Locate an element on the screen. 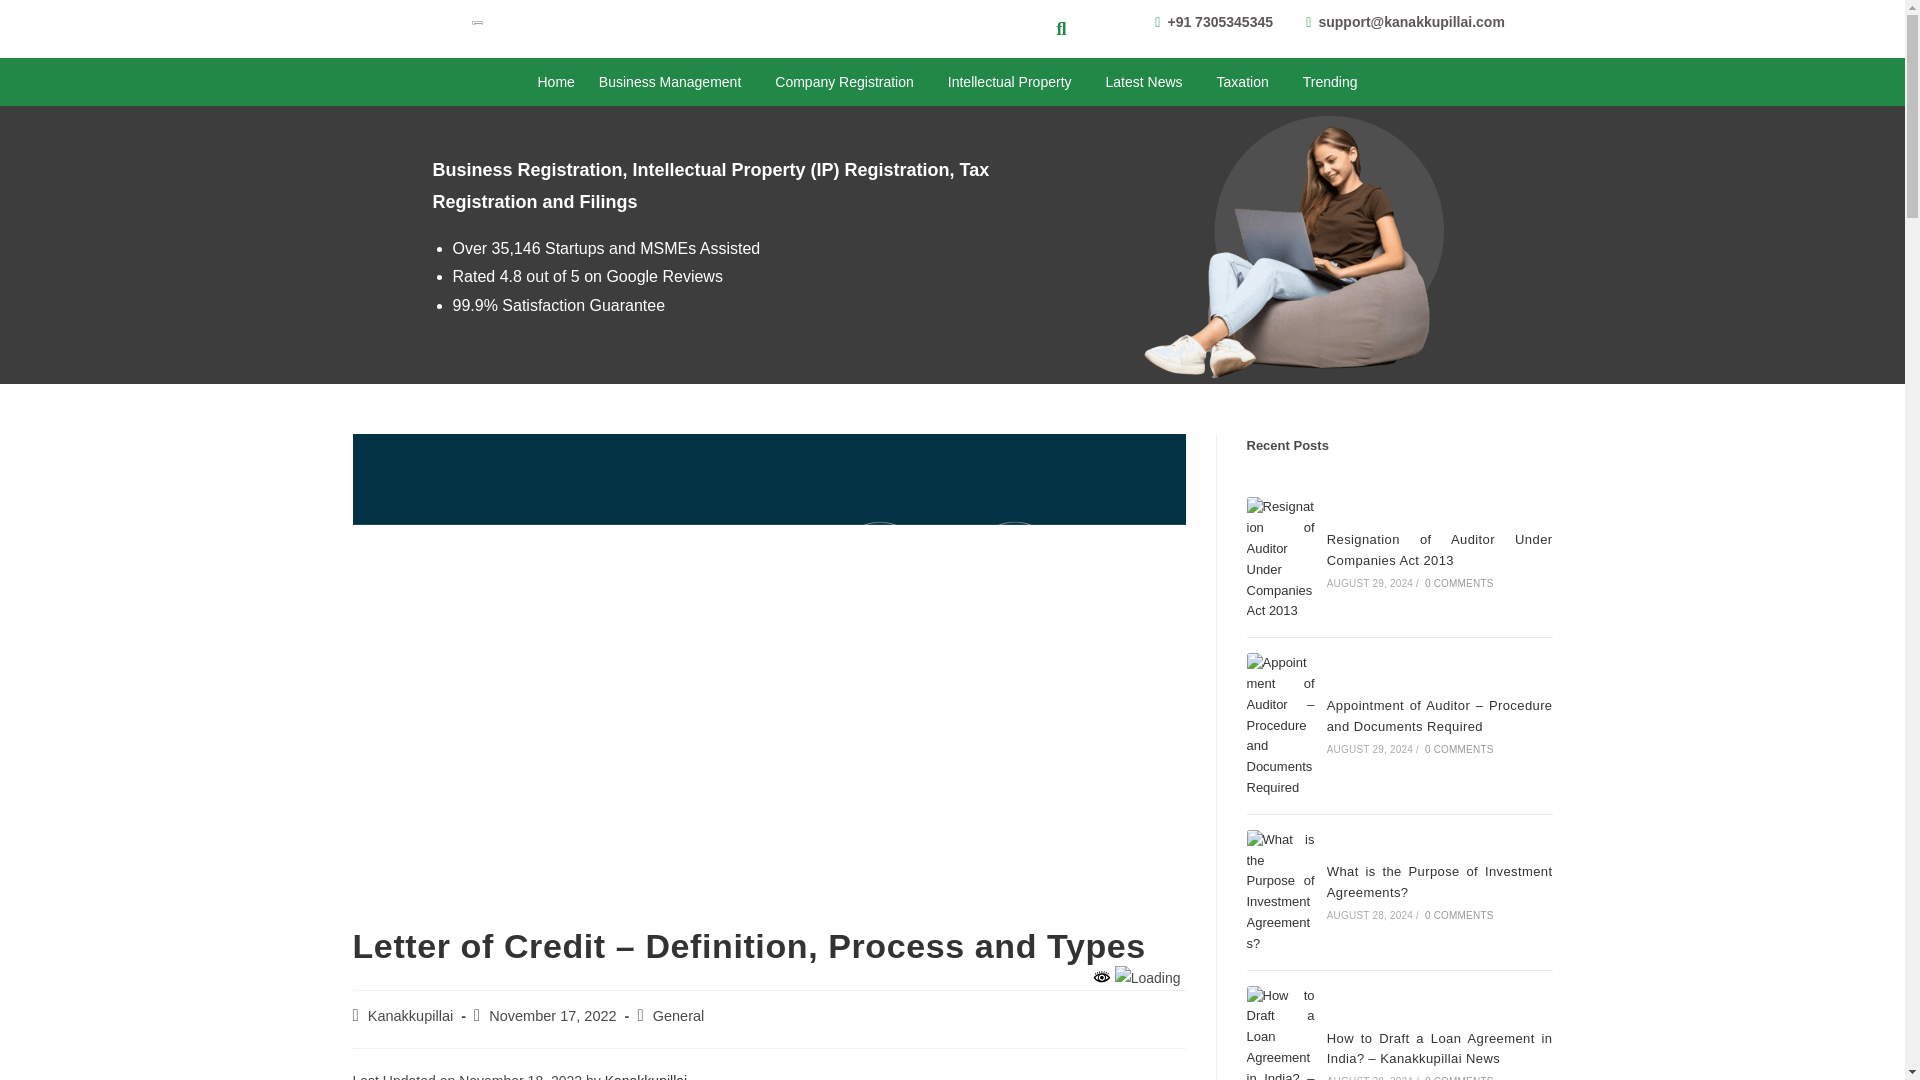  Home is located at coordinates (556, 82).